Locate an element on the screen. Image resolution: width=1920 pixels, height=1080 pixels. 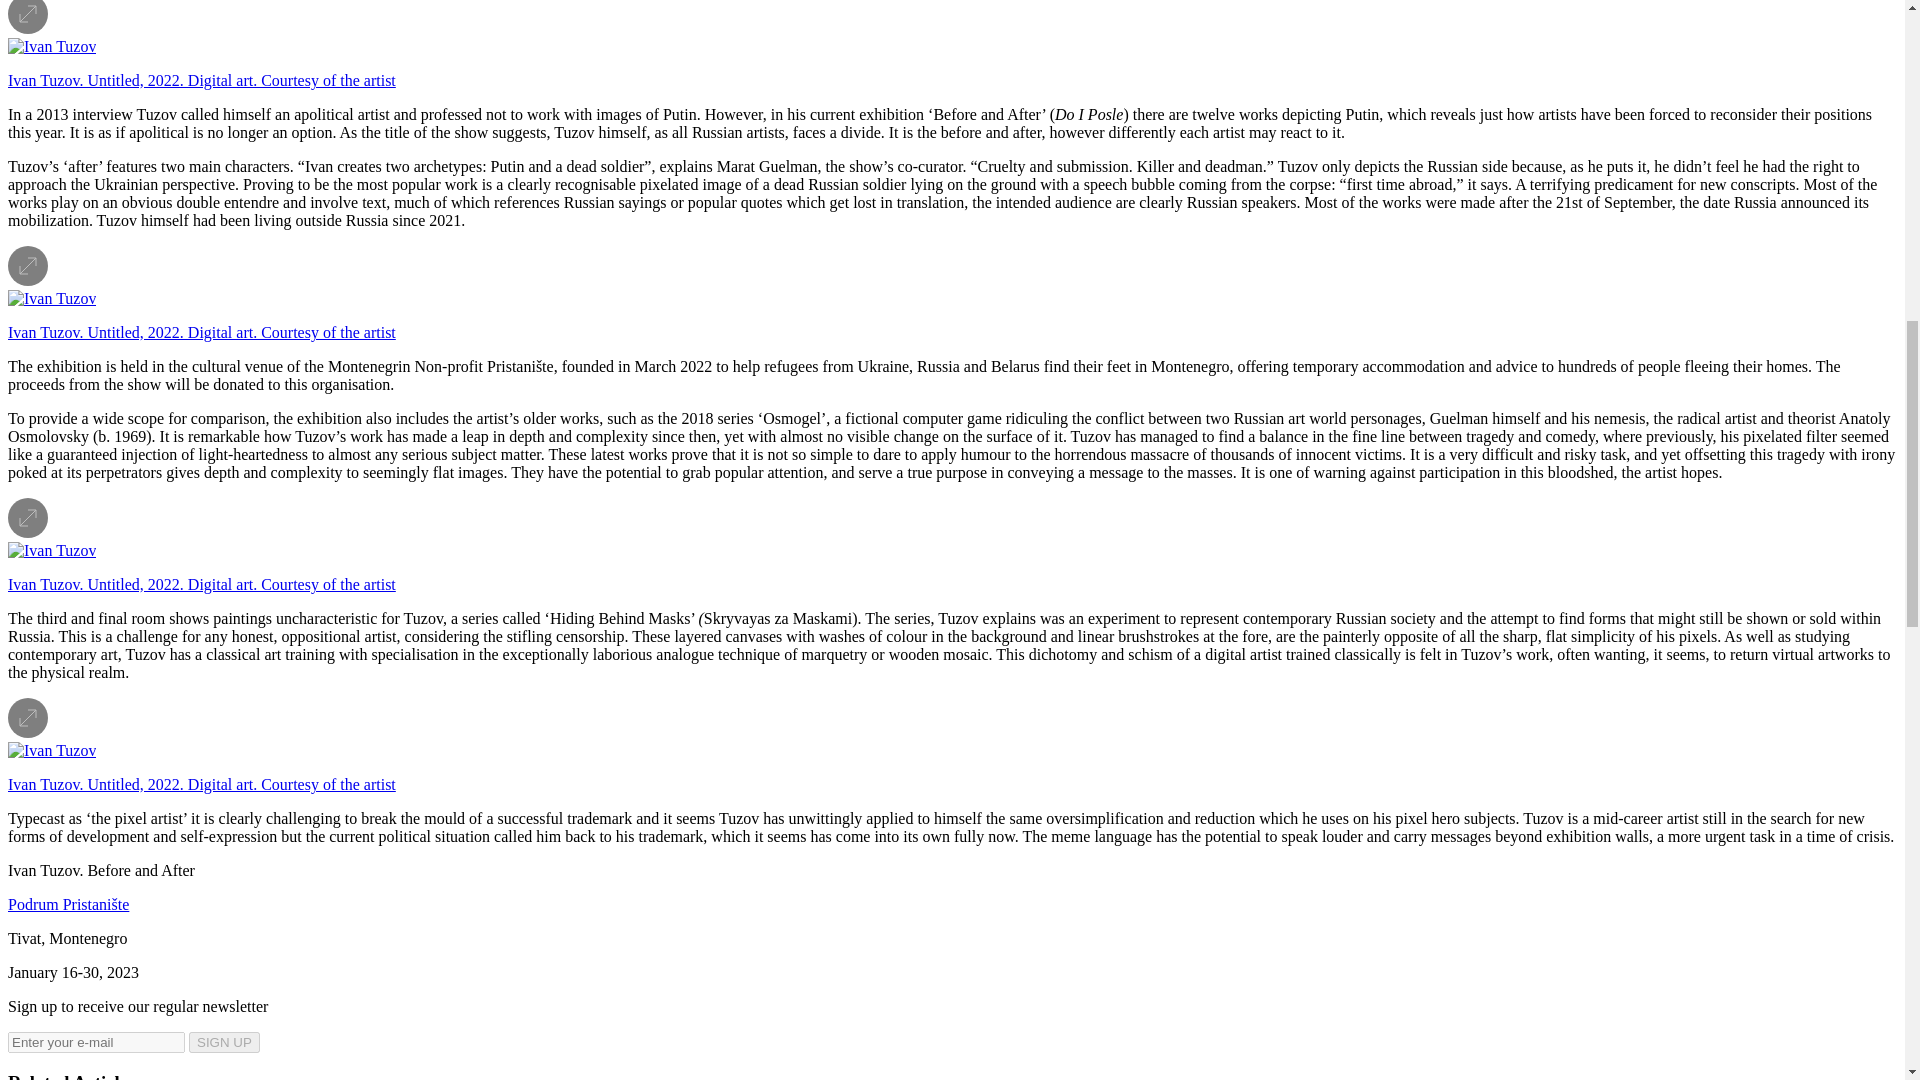
Ivan Tuzov is located at coordinates (52, 551).